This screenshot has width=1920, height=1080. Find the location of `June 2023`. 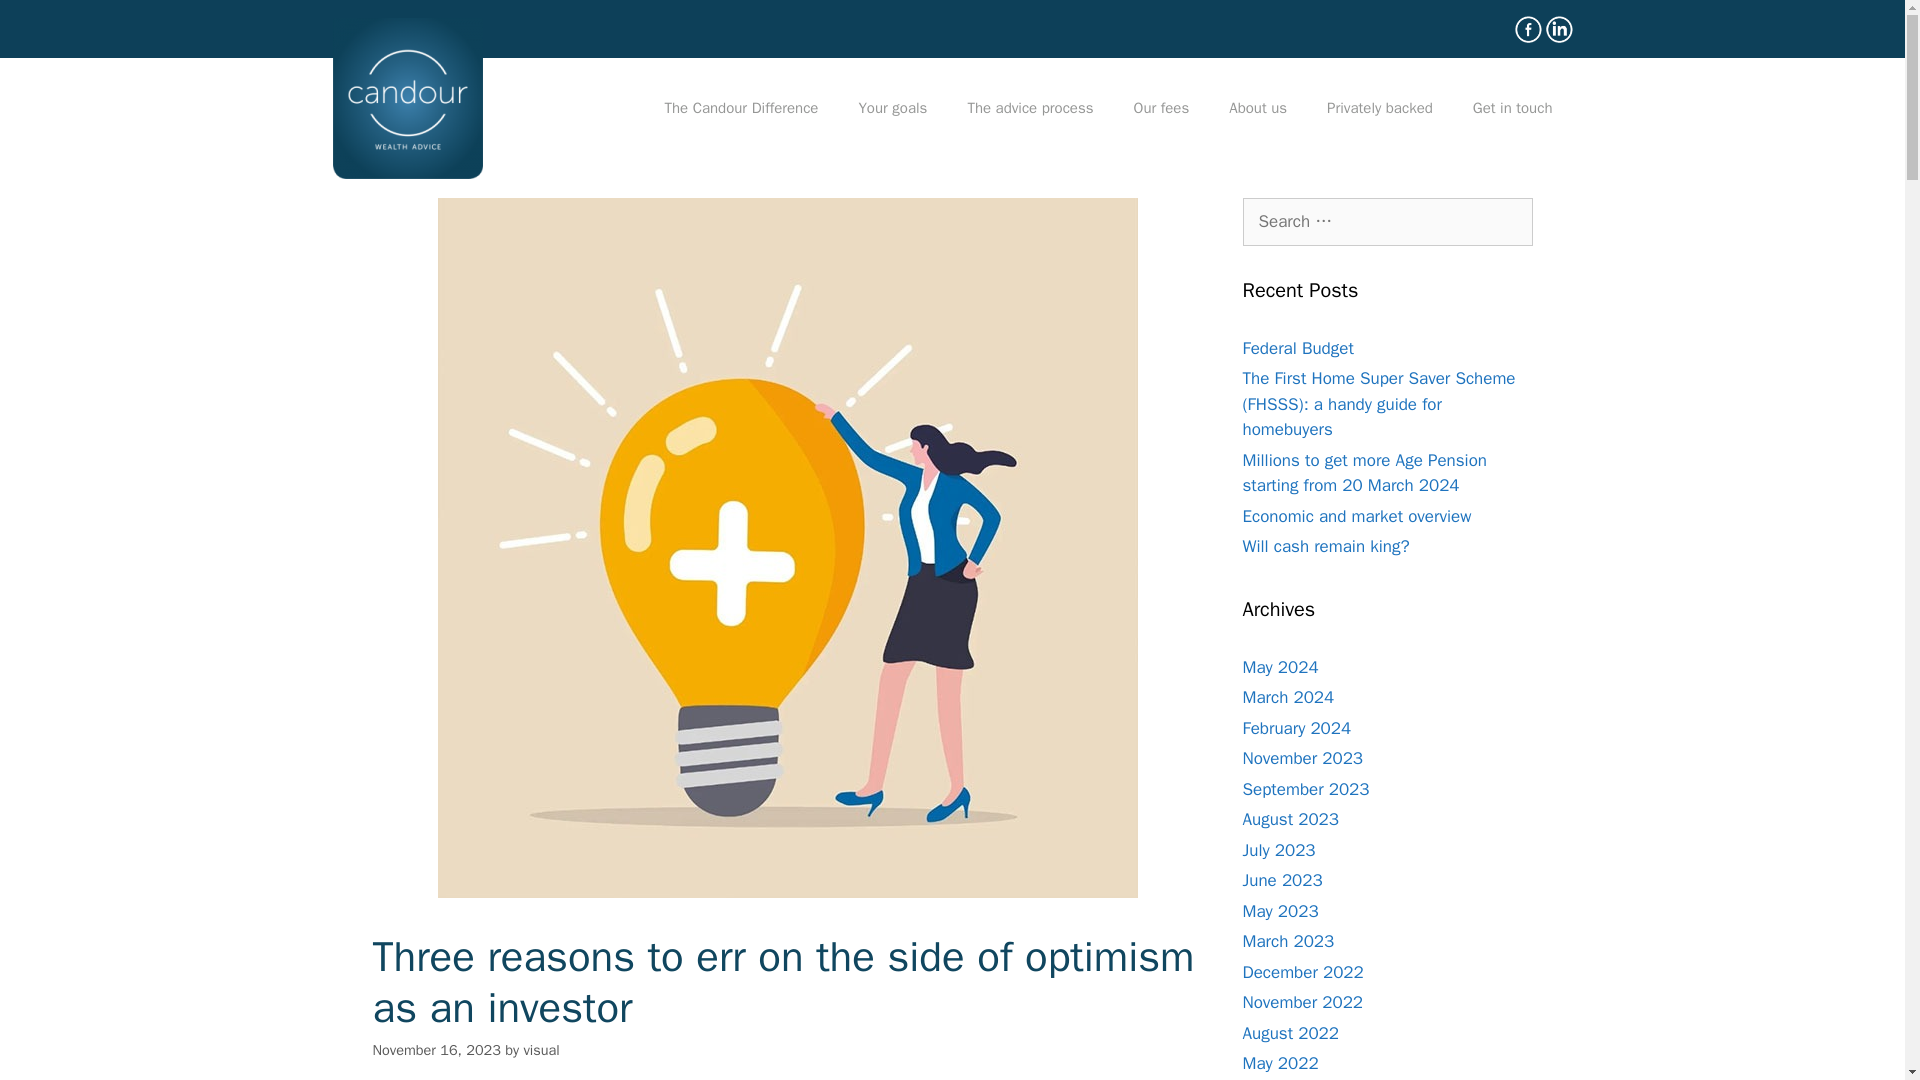

June 2023 is located at coordinates (1282, 880).